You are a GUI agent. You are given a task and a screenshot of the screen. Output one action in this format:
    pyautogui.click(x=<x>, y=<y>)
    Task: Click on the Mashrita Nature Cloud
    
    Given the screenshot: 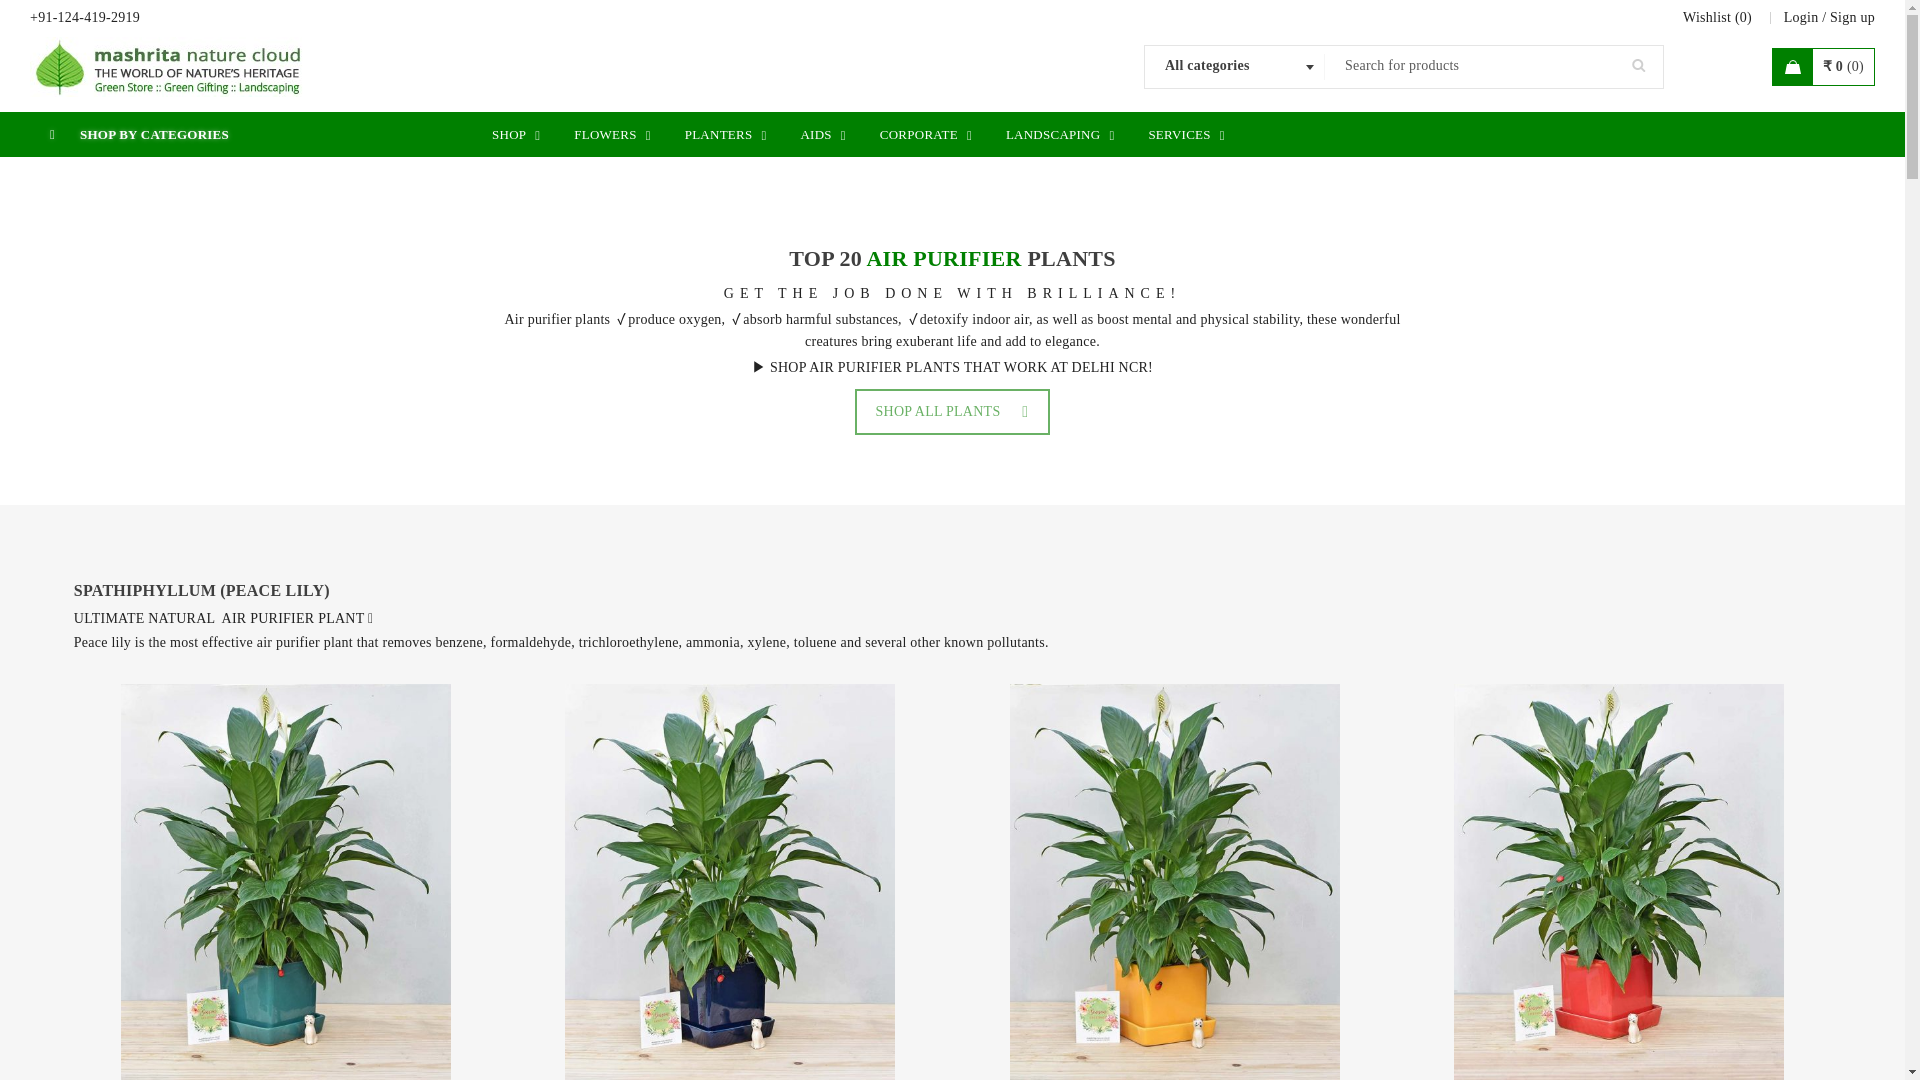 What is the action you would take?
    pyautogui.click(x=170, y=66)
    